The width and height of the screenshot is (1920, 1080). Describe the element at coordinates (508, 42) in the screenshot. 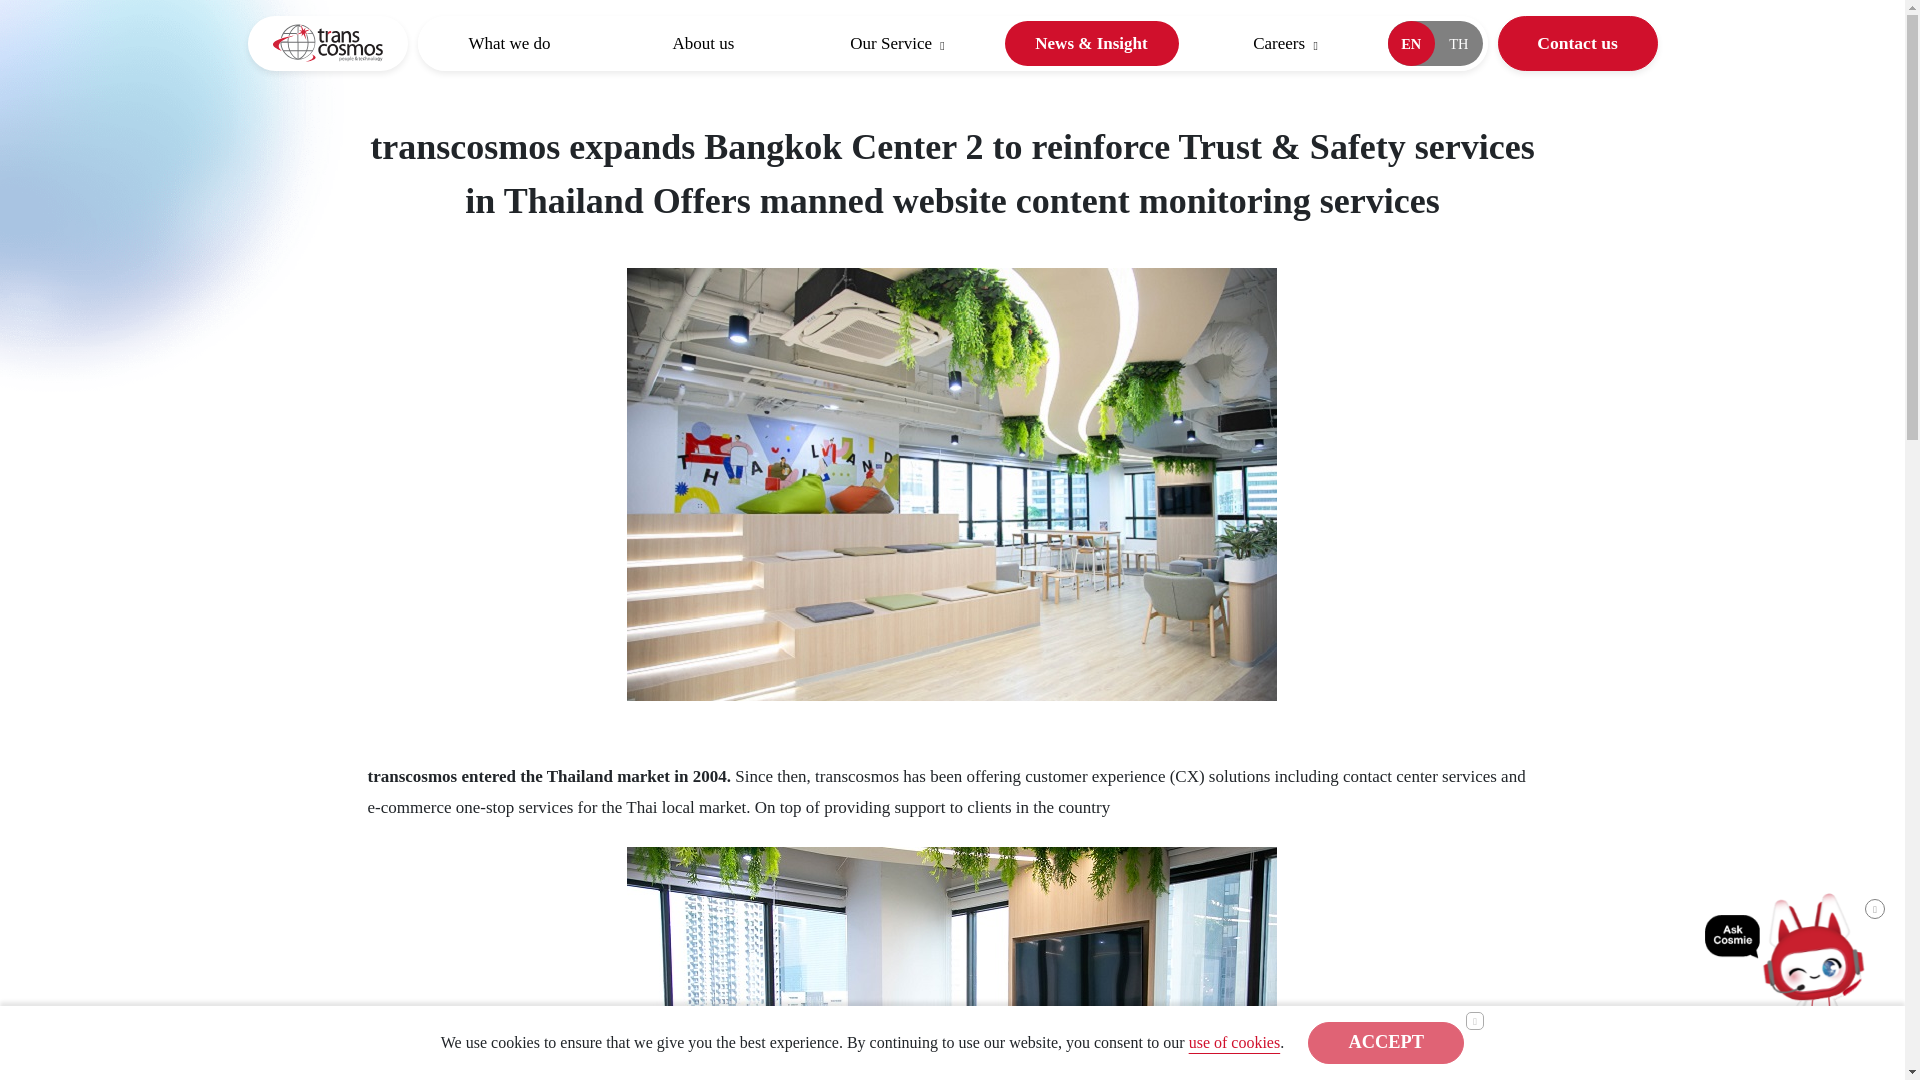

I see `What we do` at that location.